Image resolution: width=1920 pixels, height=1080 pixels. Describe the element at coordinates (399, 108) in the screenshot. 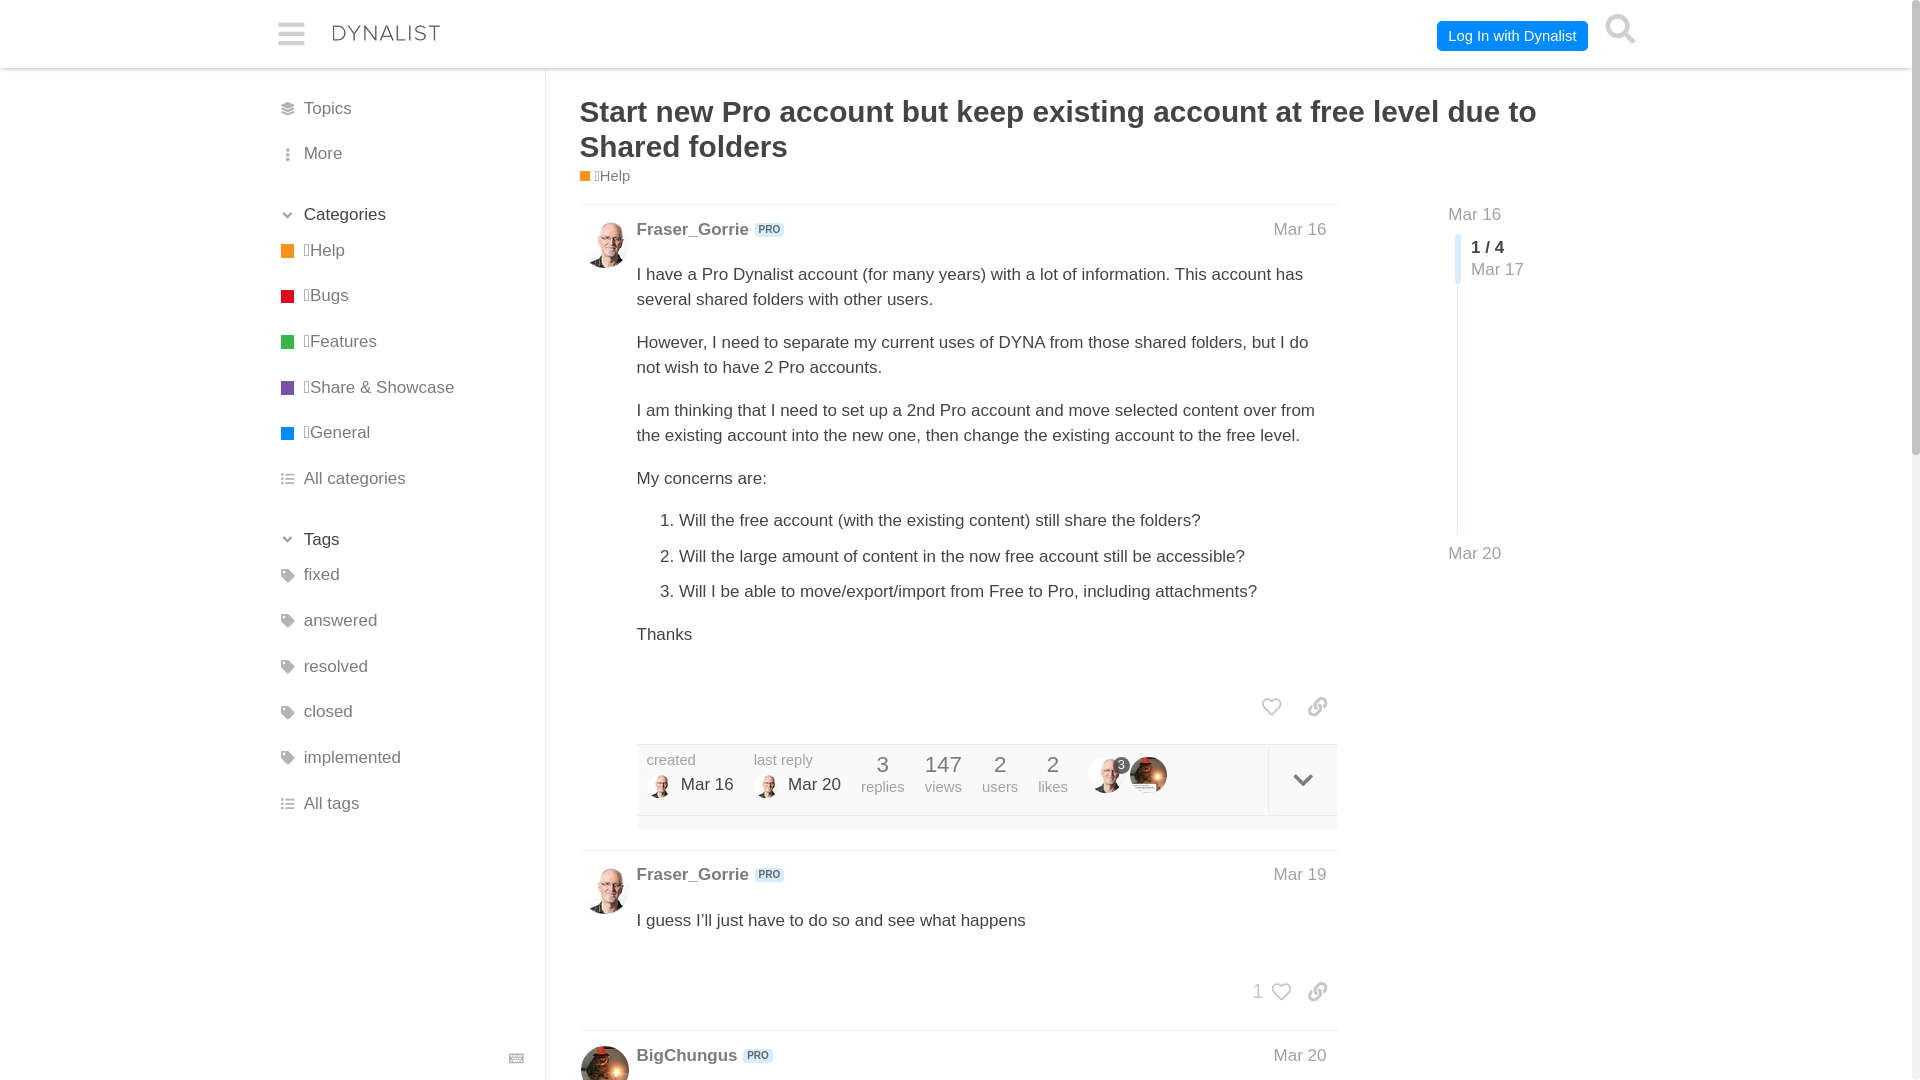

I see `Topics` at that location.